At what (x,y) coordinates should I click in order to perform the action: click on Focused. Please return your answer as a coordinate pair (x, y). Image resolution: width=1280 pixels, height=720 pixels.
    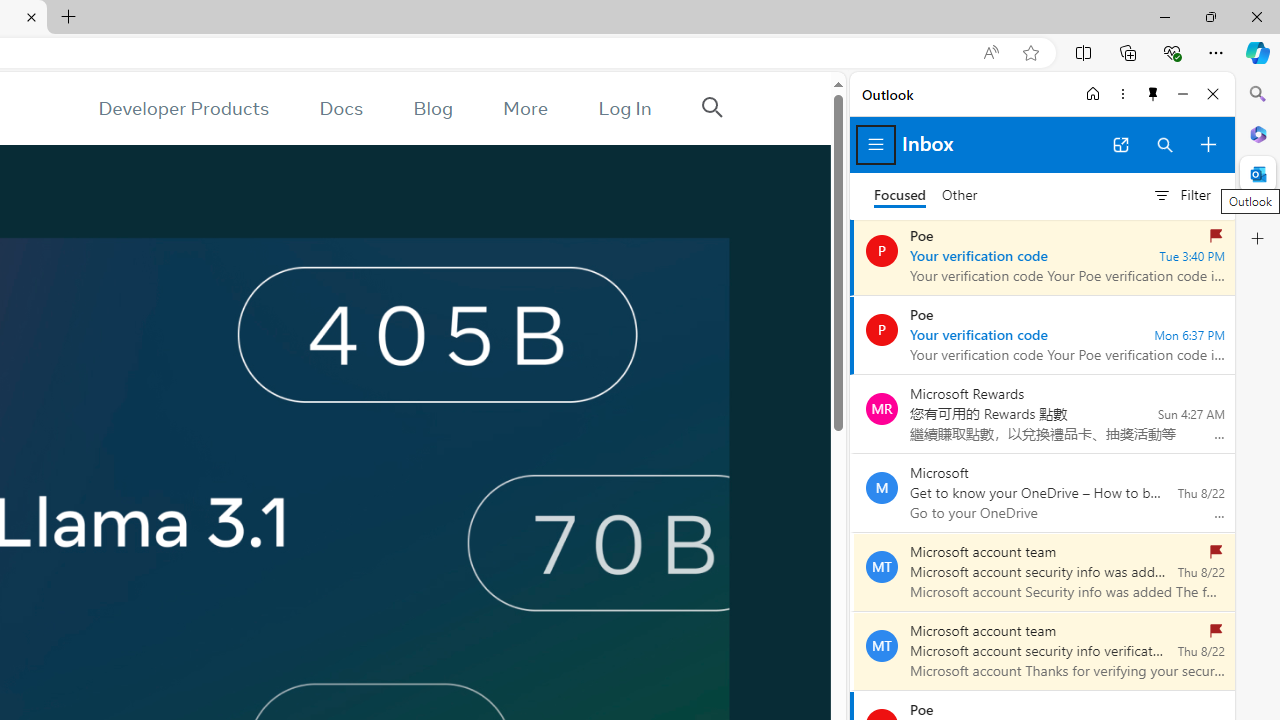
    Looking at the image, I should click on (900, 196).